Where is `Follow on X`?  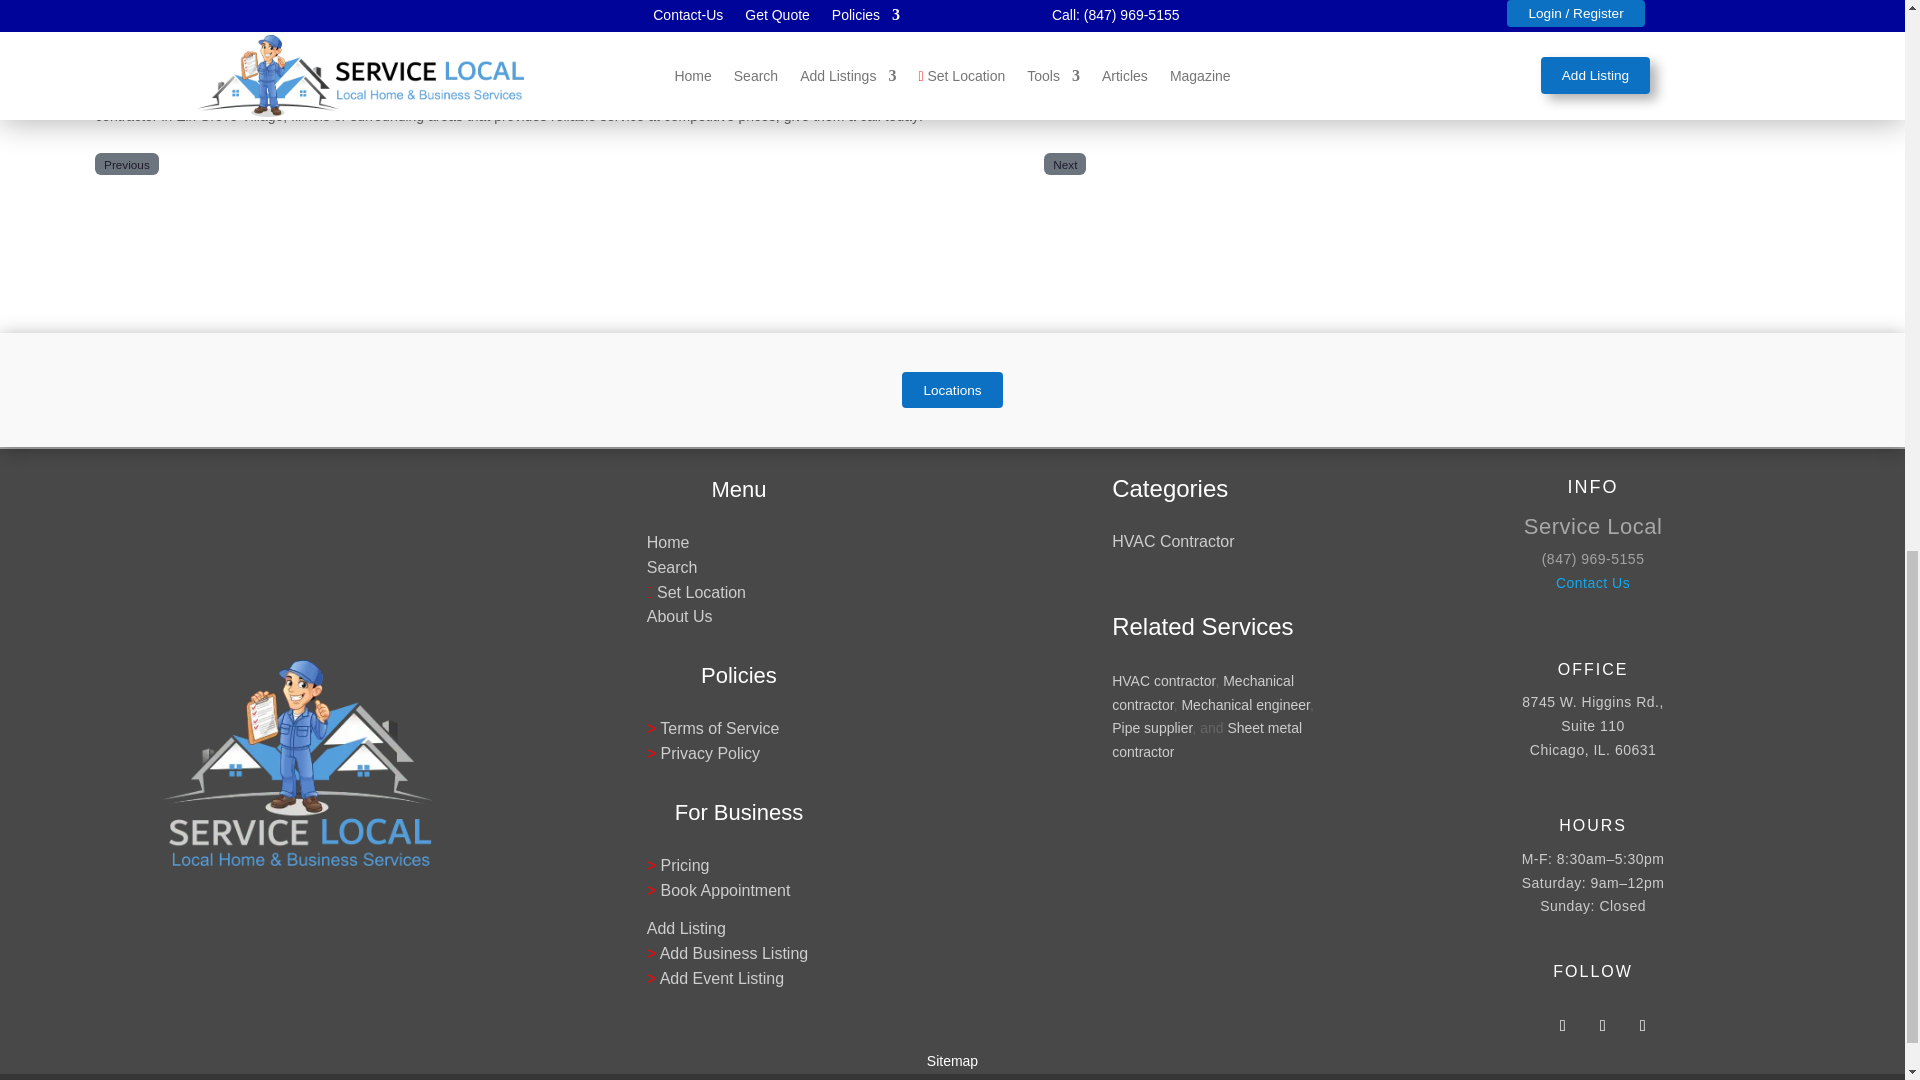
Follow on X is located at coordinates (1602, 1026).